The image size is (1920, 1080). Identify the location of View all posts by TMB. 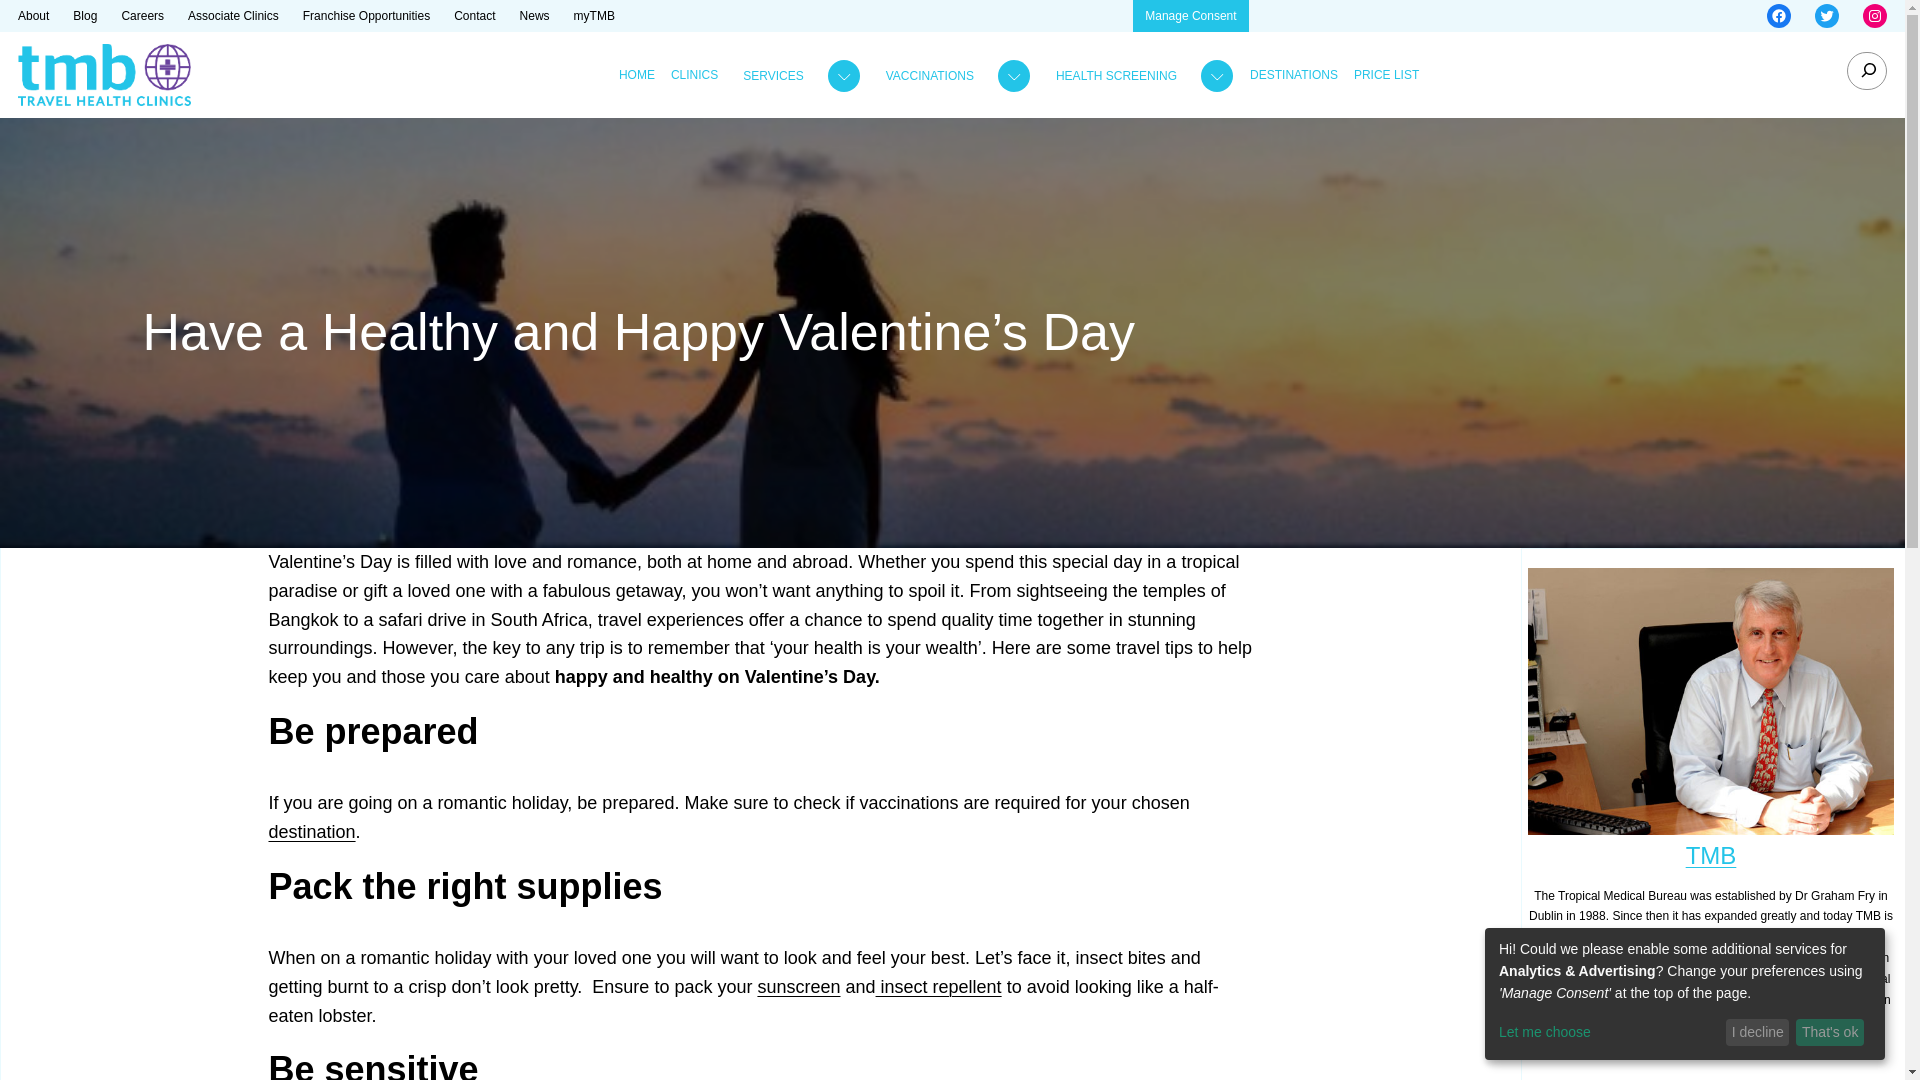
(1711, 856).